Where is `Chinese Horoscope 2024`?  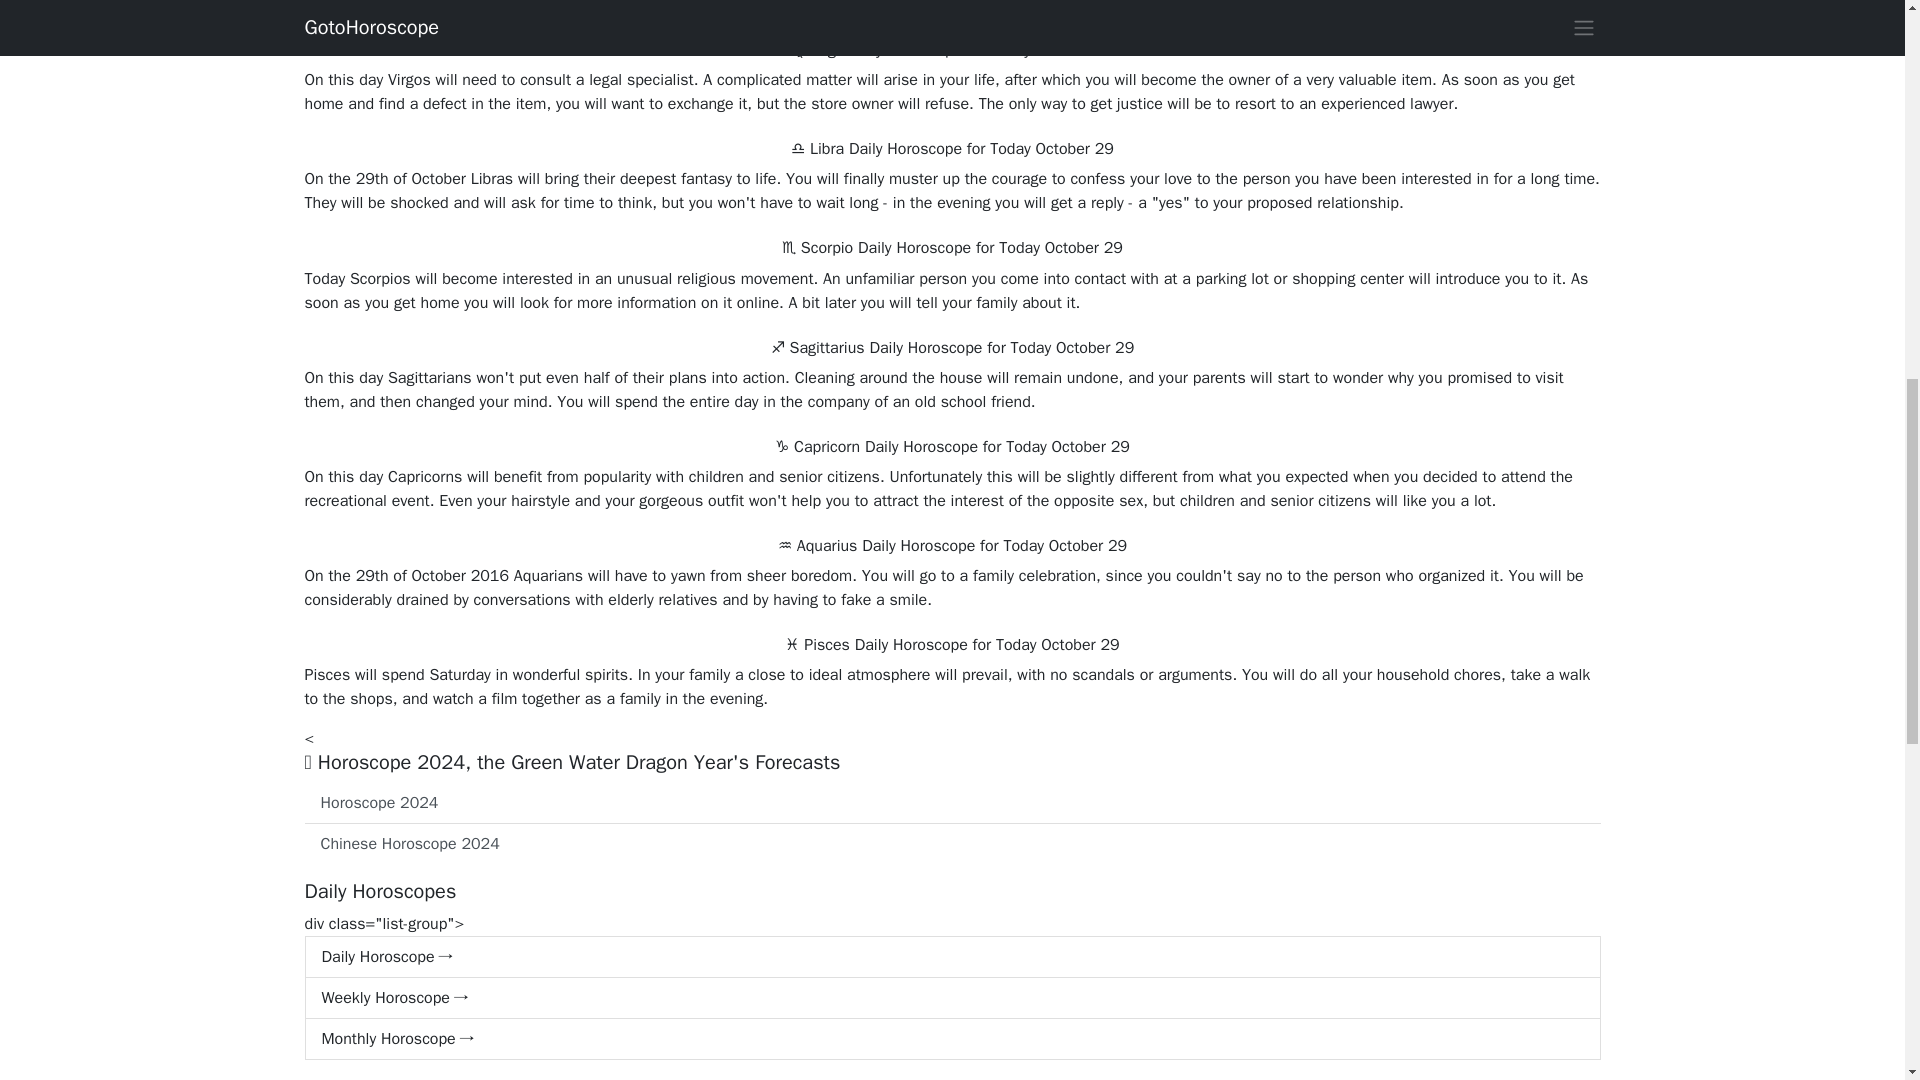 Chinese Horoscope 2024 is located at coordinates (951, 844).